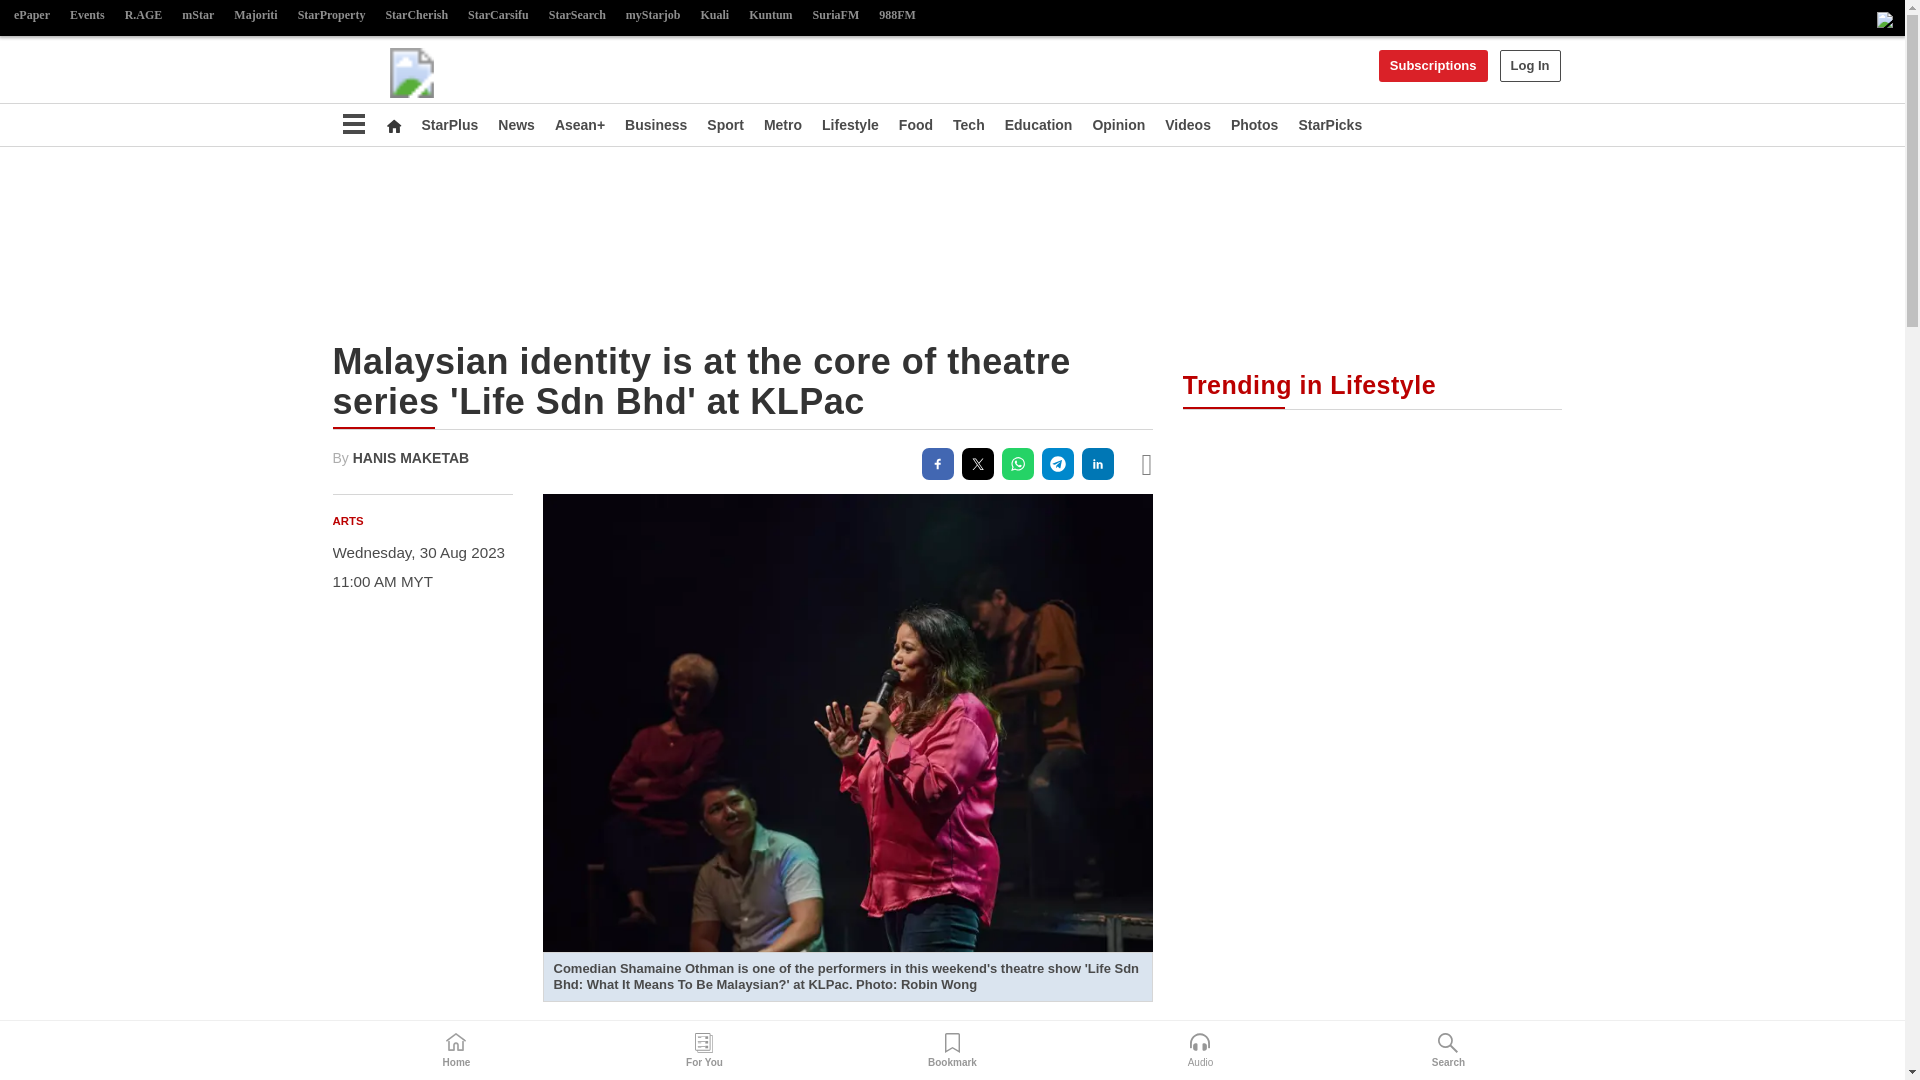  What do you see at coordinates (1433, 66) in the screenshot?
I see `Subscriptions` at bounding box center [1433, 66].